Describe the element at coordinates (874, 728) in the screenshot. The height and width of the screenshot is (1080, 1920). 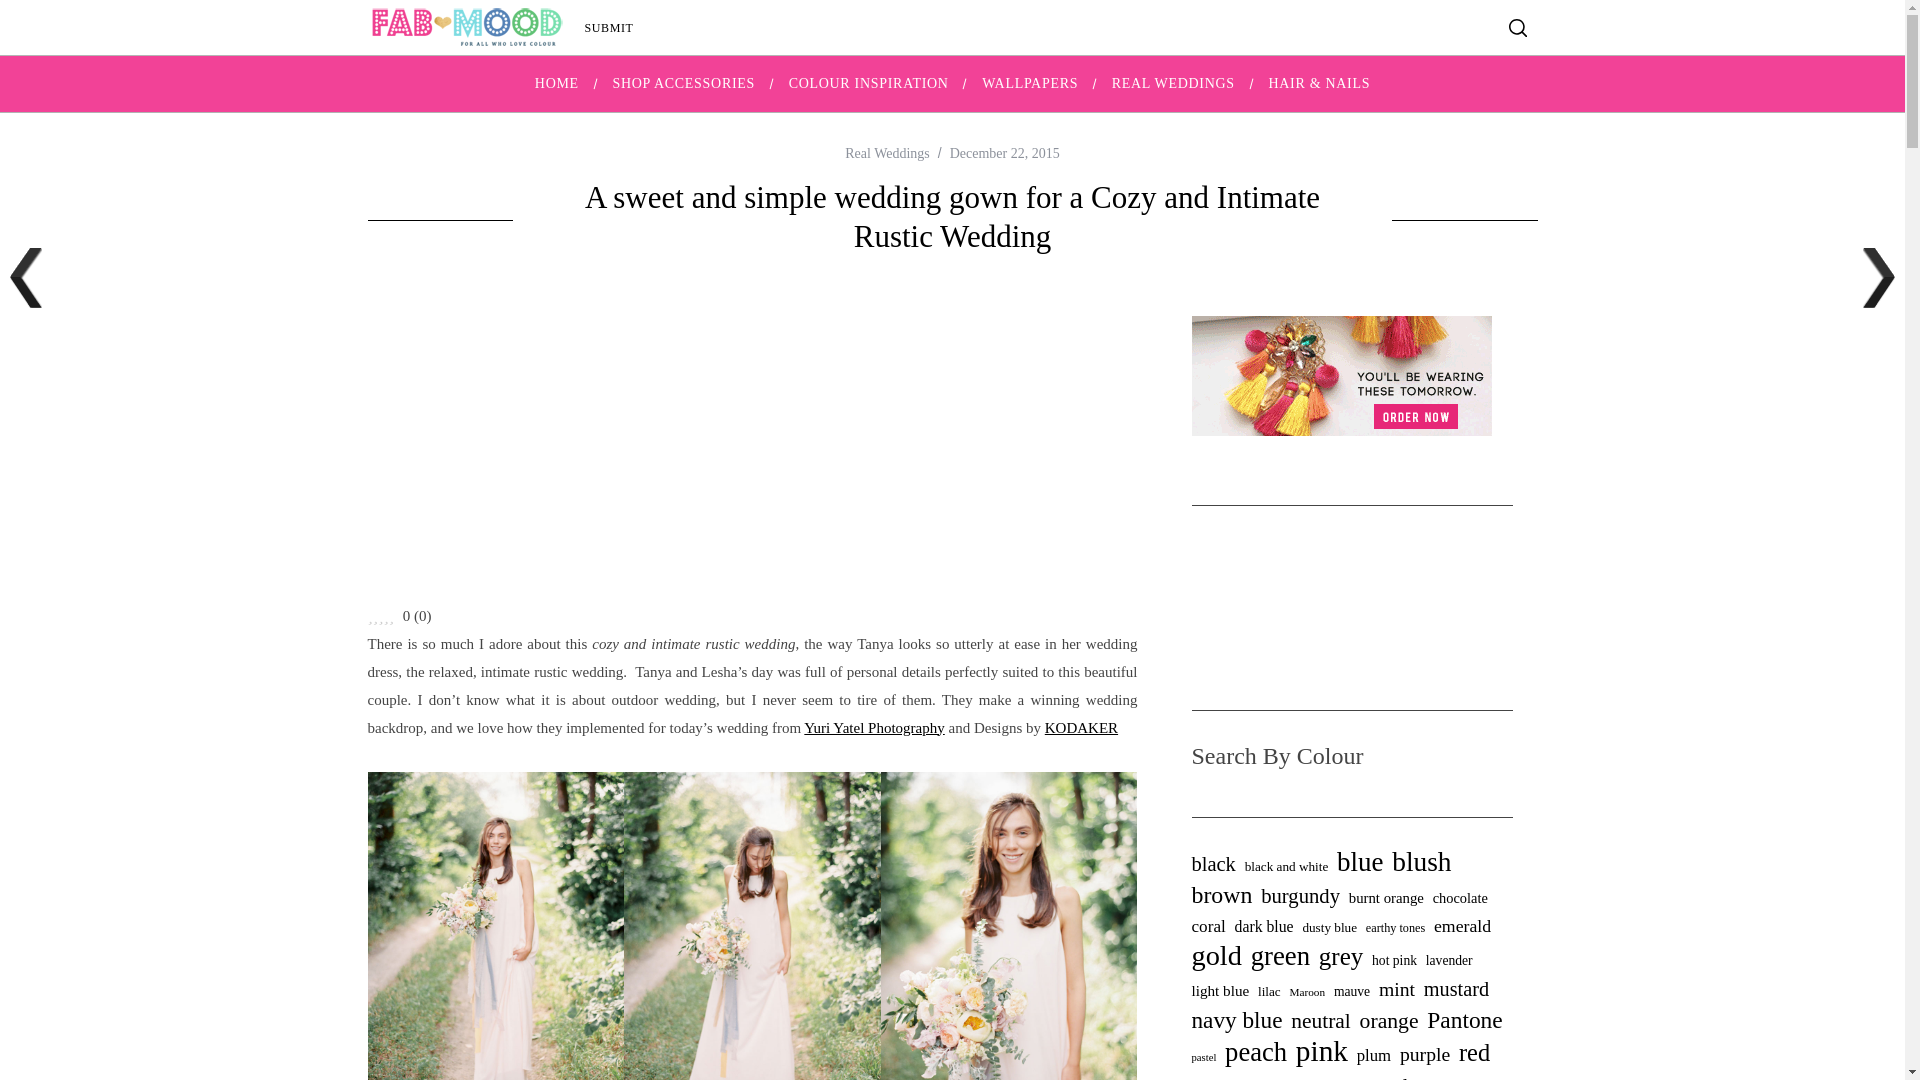
I see `Yuri Yatel Photography` at that location.